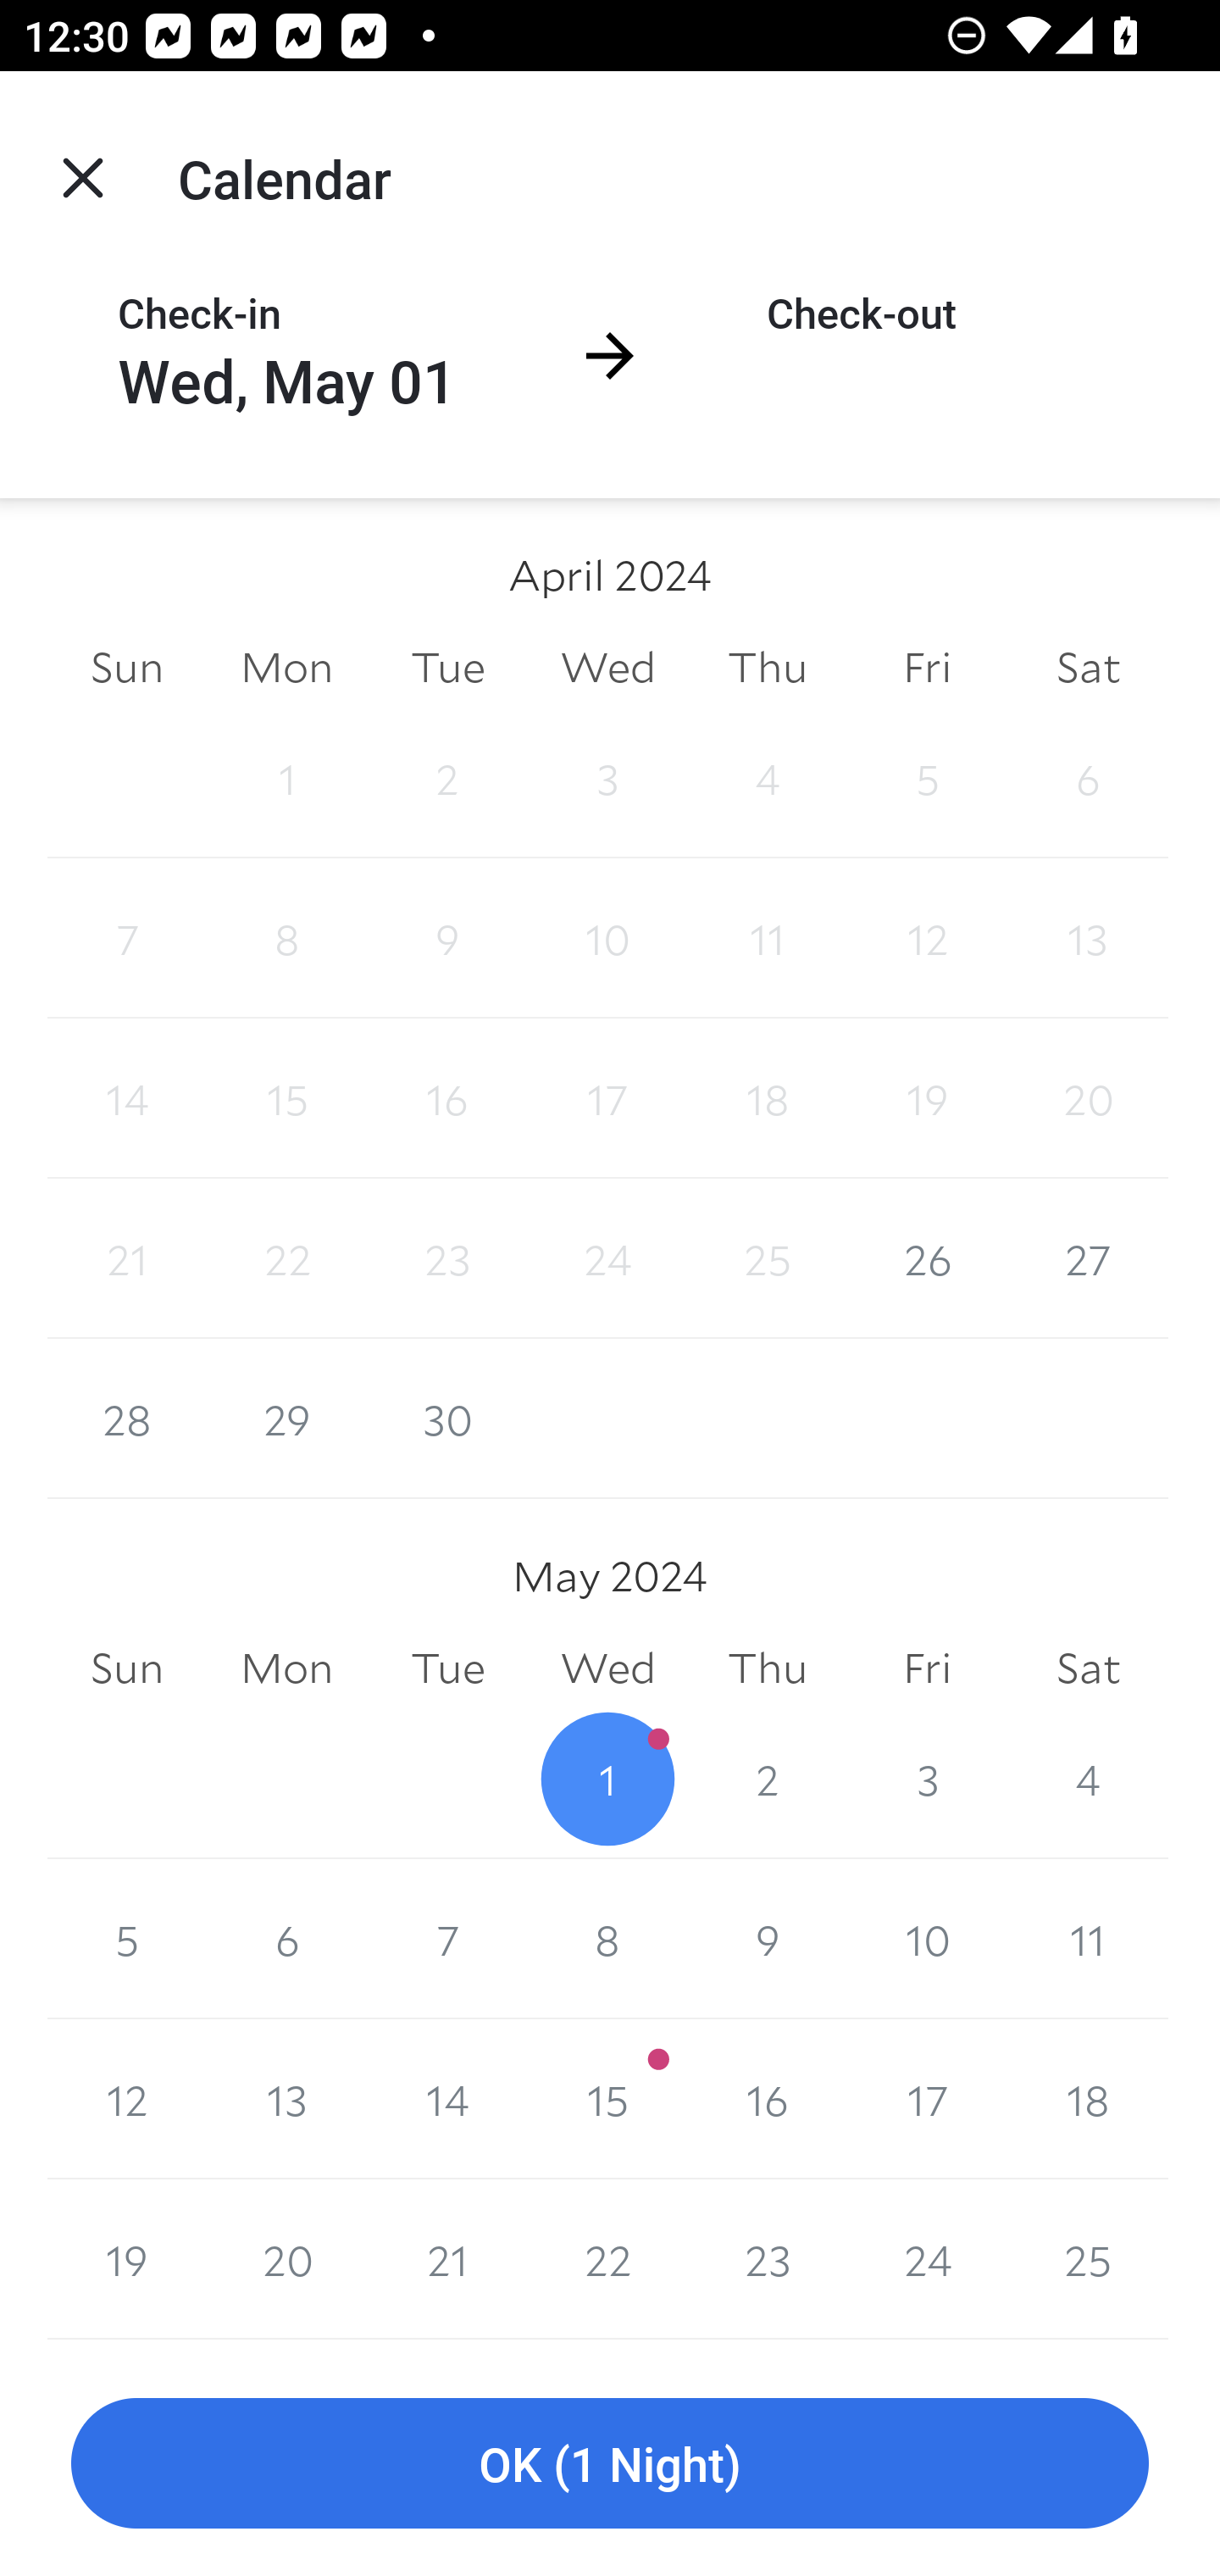 The image size is (1220, 2576). Describe the element at coordinates (127, 1939) in the screenshot. I see `5 5 May 2024` at that location.